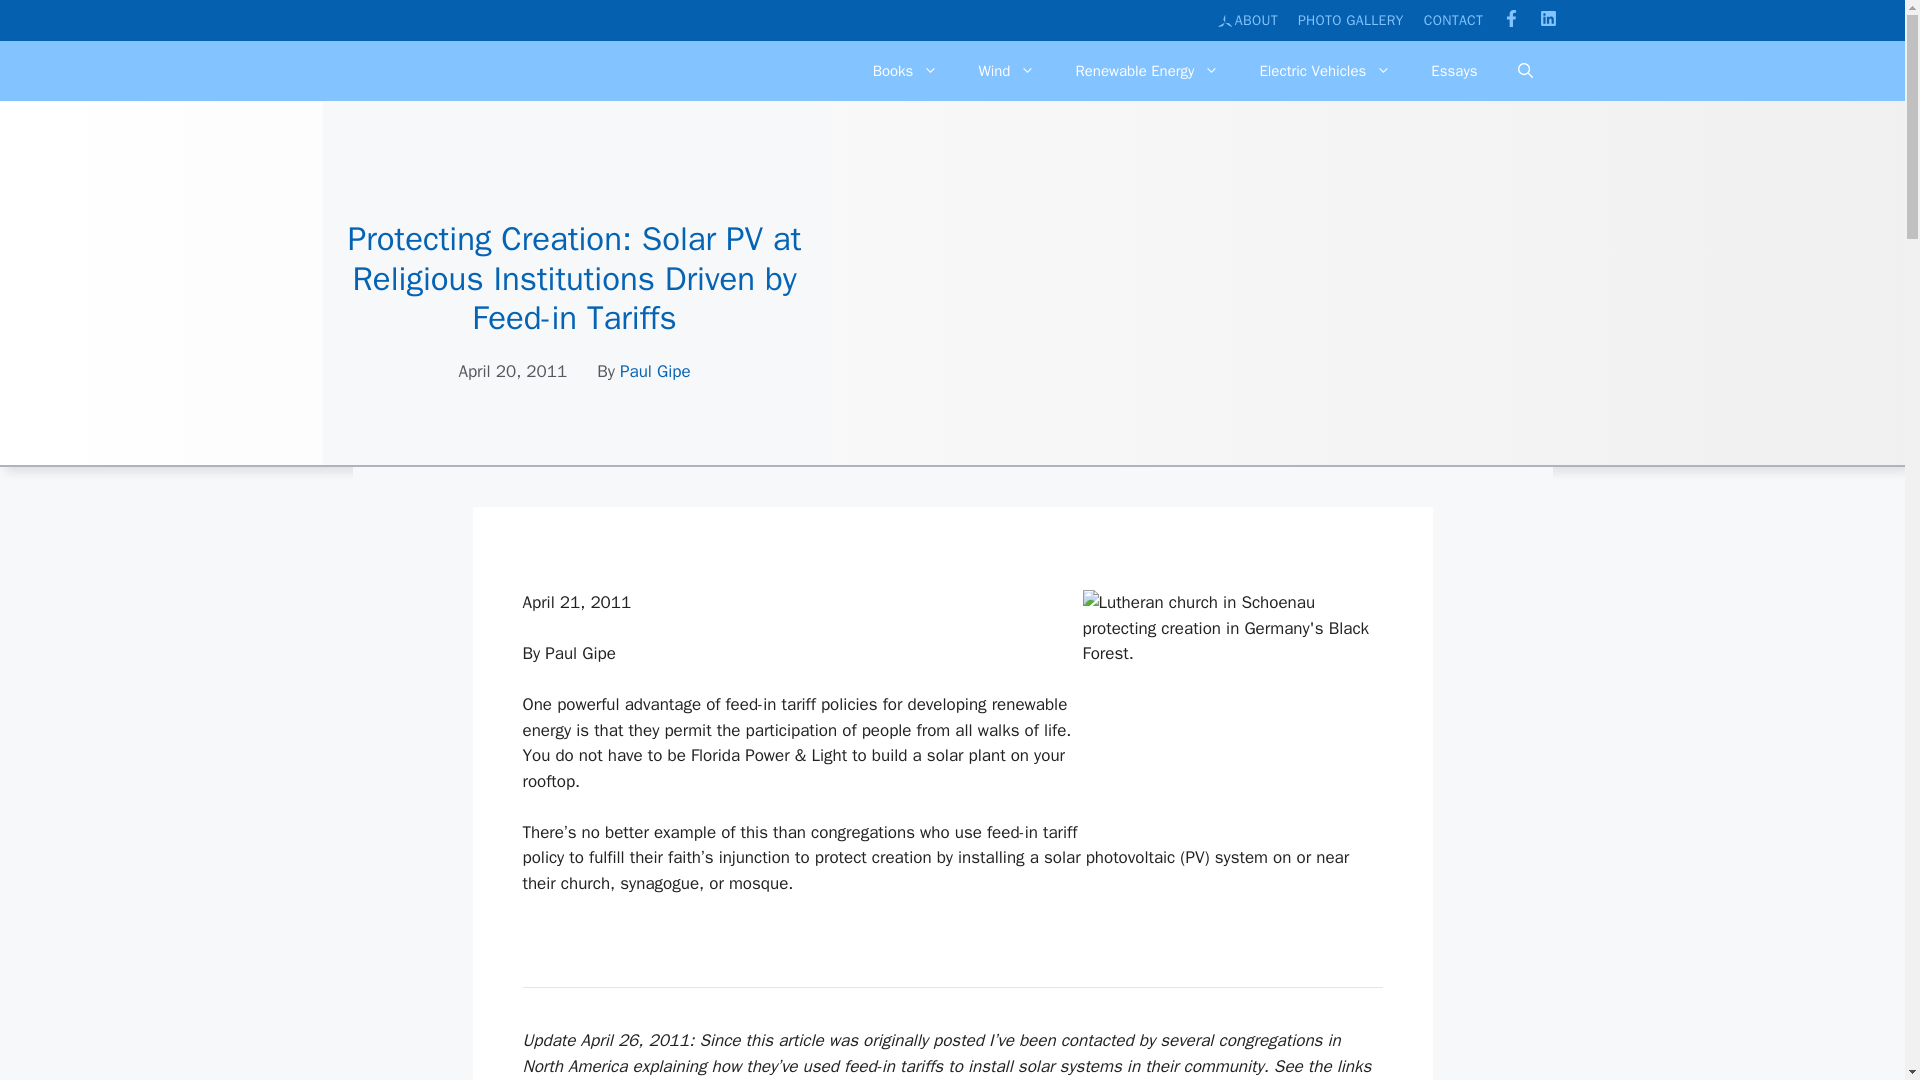 The width and height of the screenshot is (1920, 1080). Describe the element at coordinates (1248, 20) in the screenshot. I see `ABOUT` at that location.